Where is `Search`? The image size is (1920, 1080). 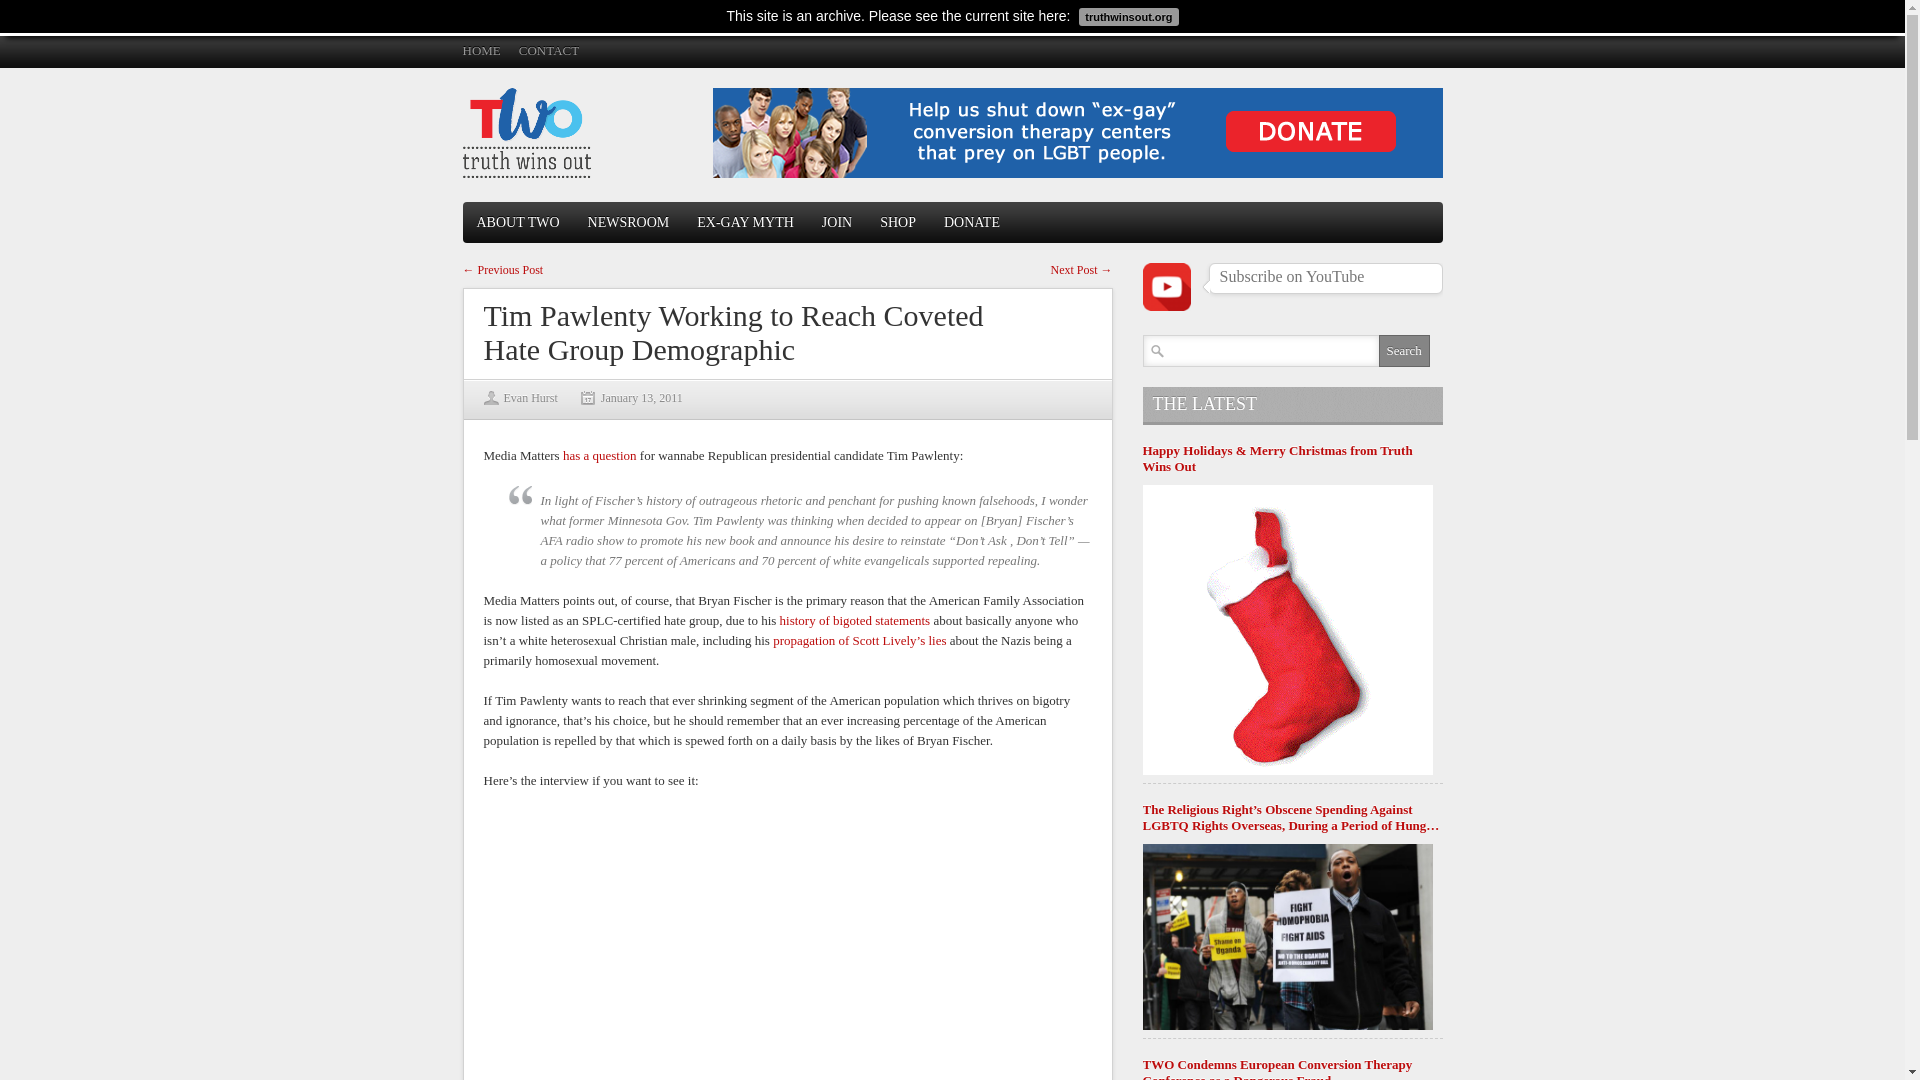
Search is located at coordinates (1403, 350).